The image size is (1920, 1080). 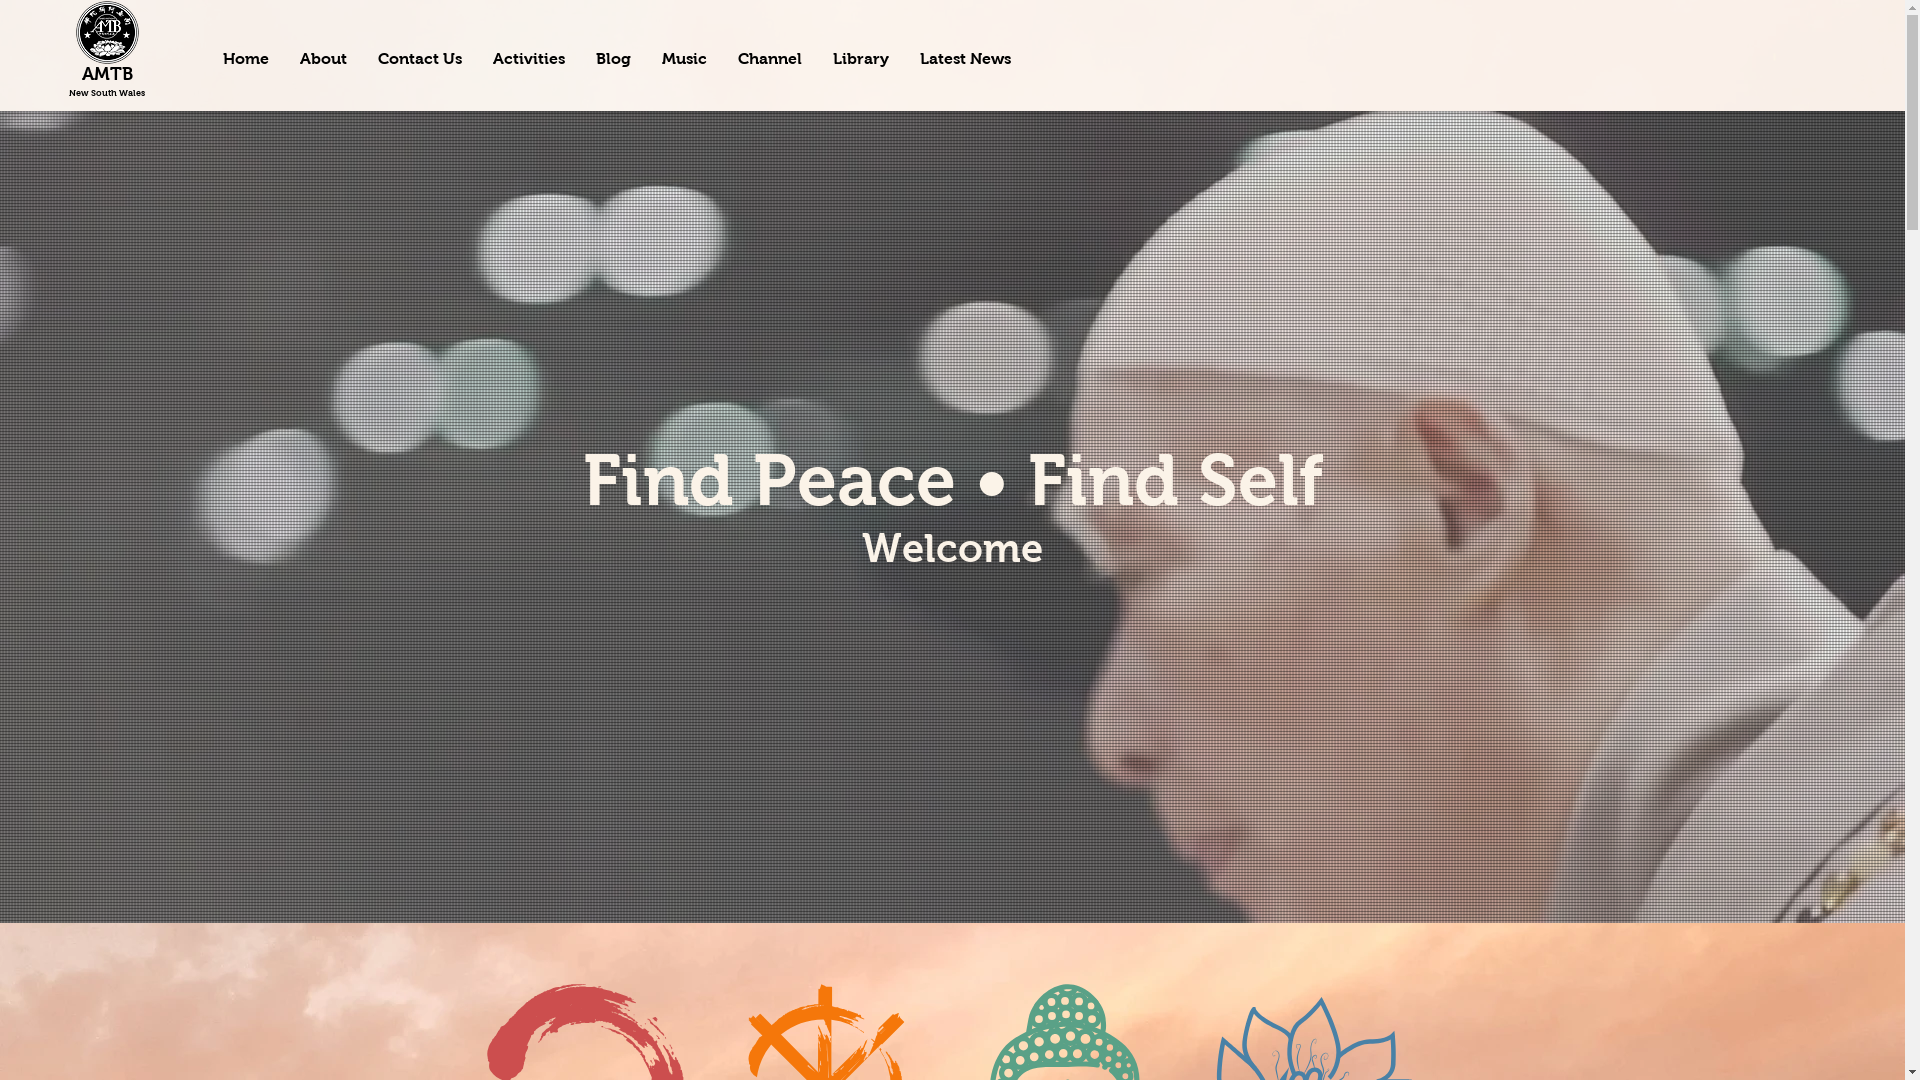 I want to click on Home, so click(x=246, y=58).